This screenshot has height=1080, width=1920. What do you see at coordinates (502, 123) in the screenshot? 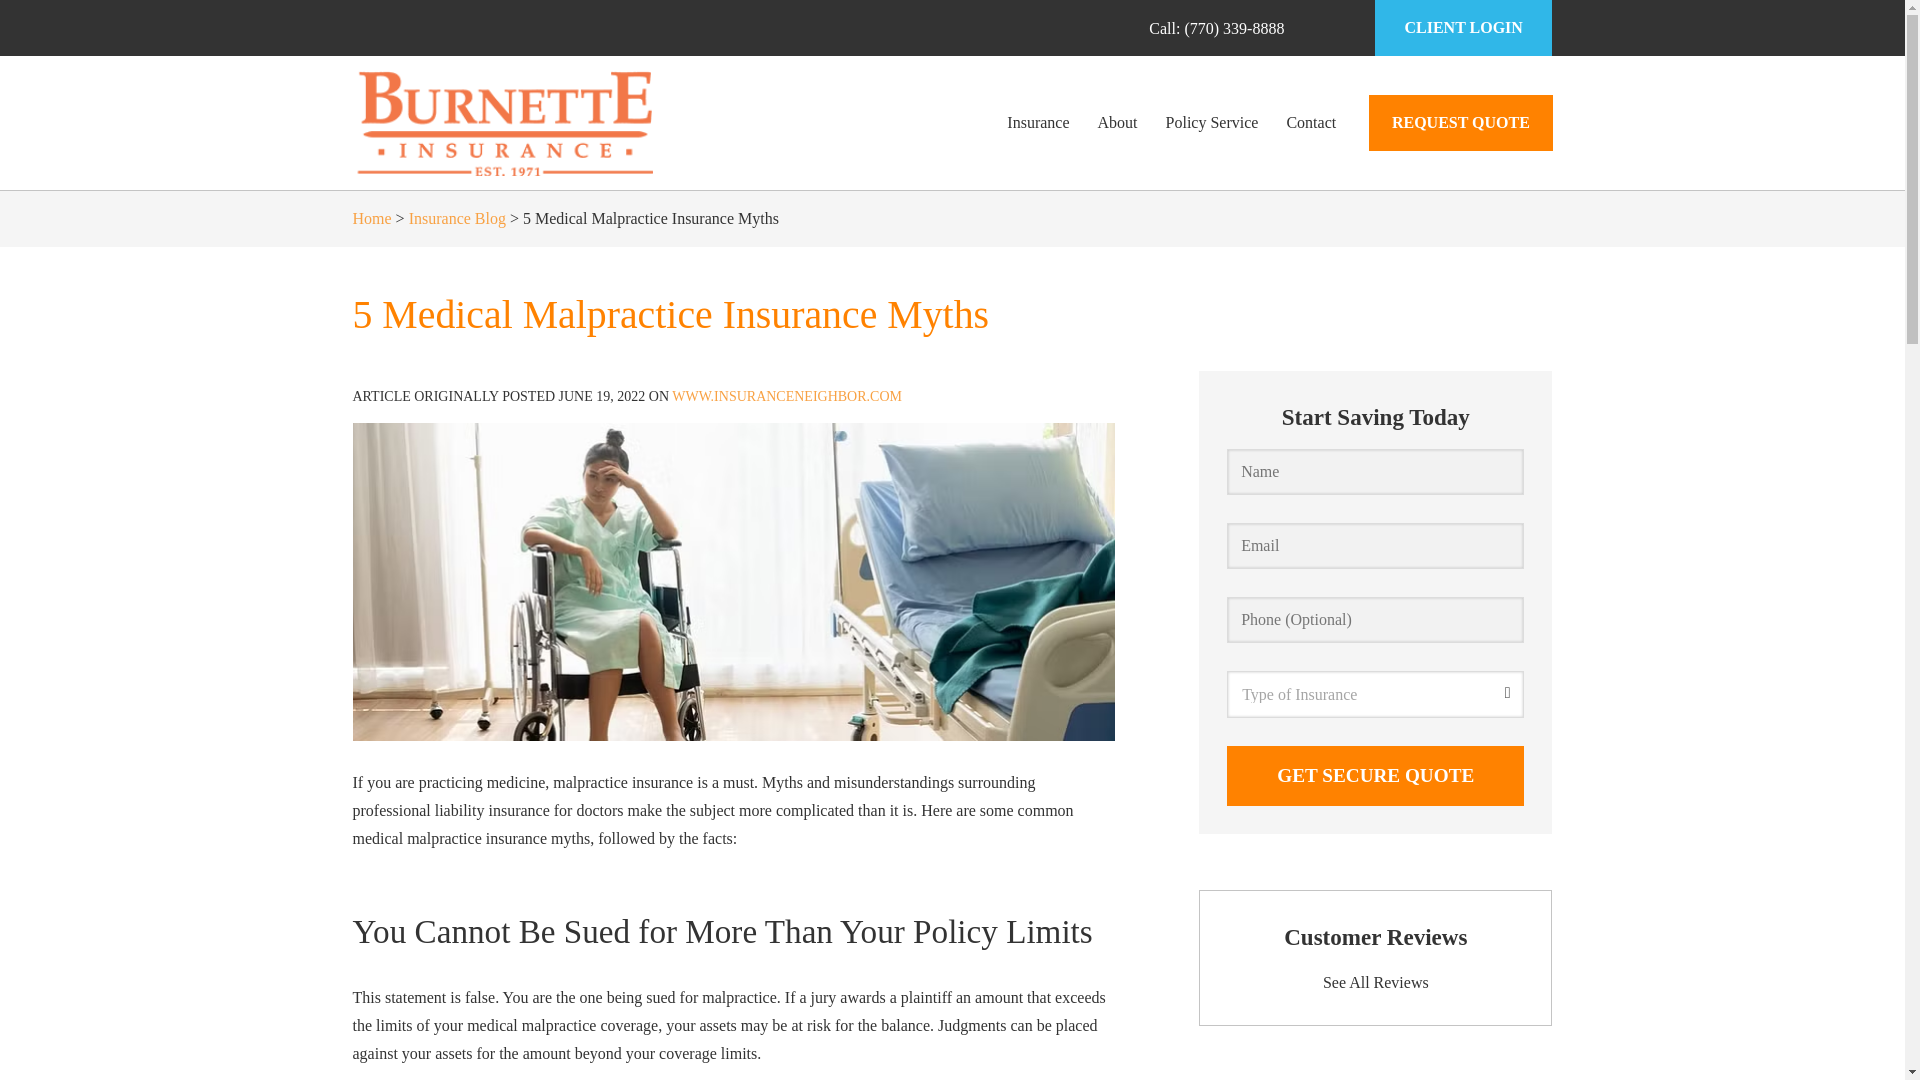
I see `logo` at bounding box center [502, 123].